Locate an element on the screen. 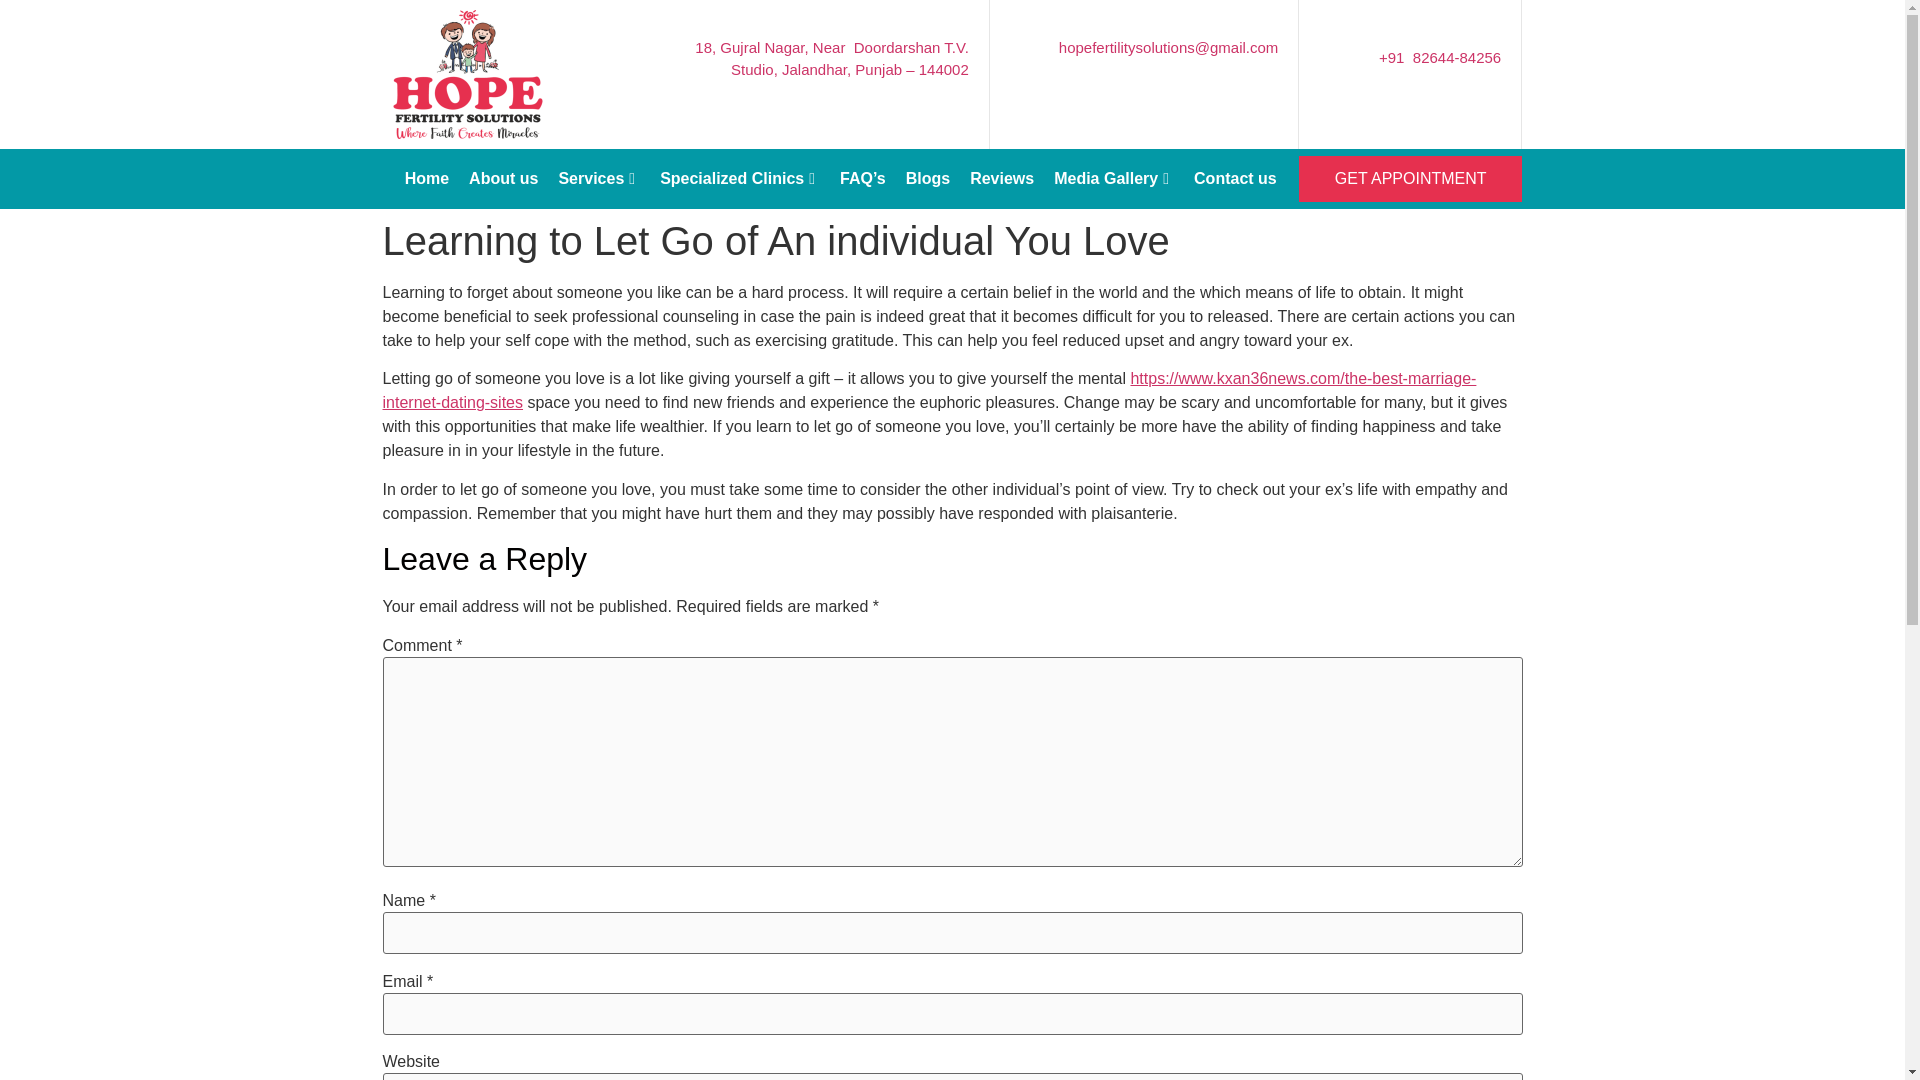 This screenshot has height=1080, width=1920. Home is located at coordinates (426, 126).